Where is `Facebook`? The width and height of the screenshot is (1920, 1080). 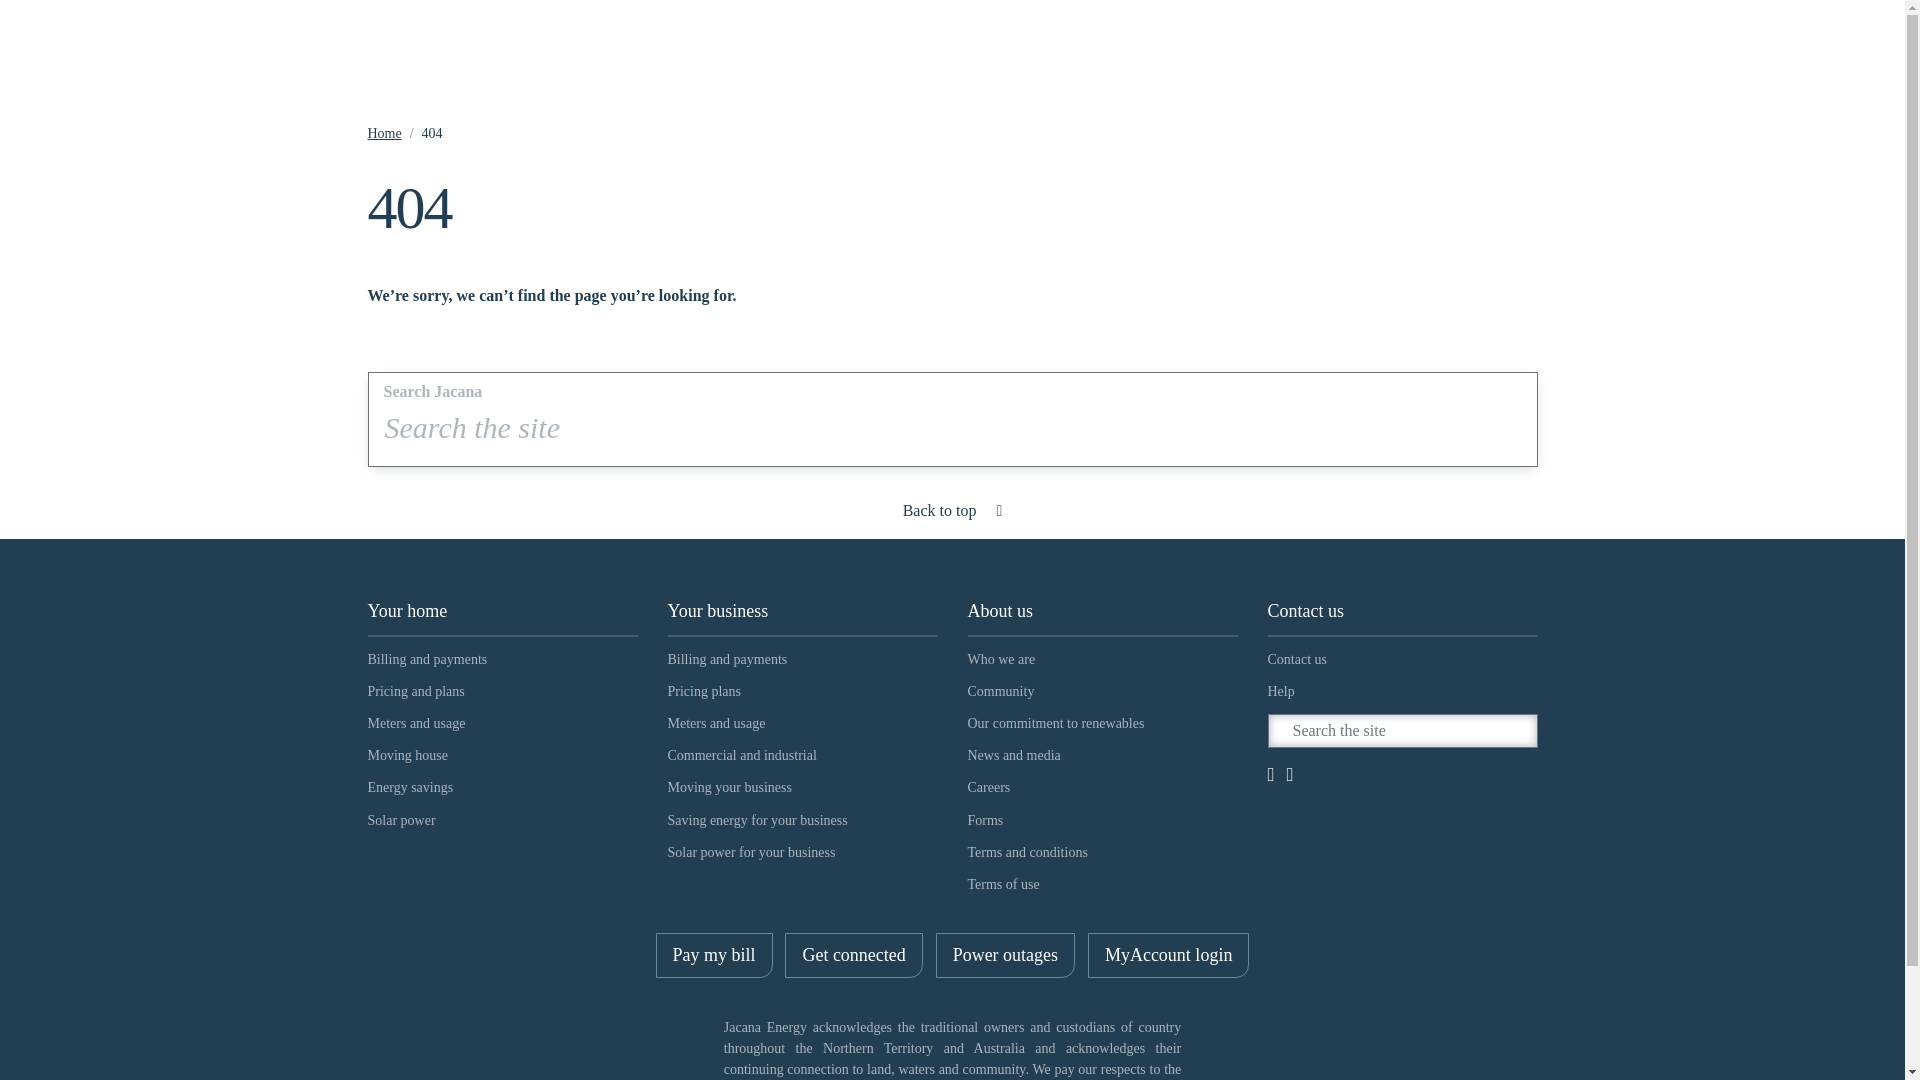
Facebook is located at coordinates (1274, 776).